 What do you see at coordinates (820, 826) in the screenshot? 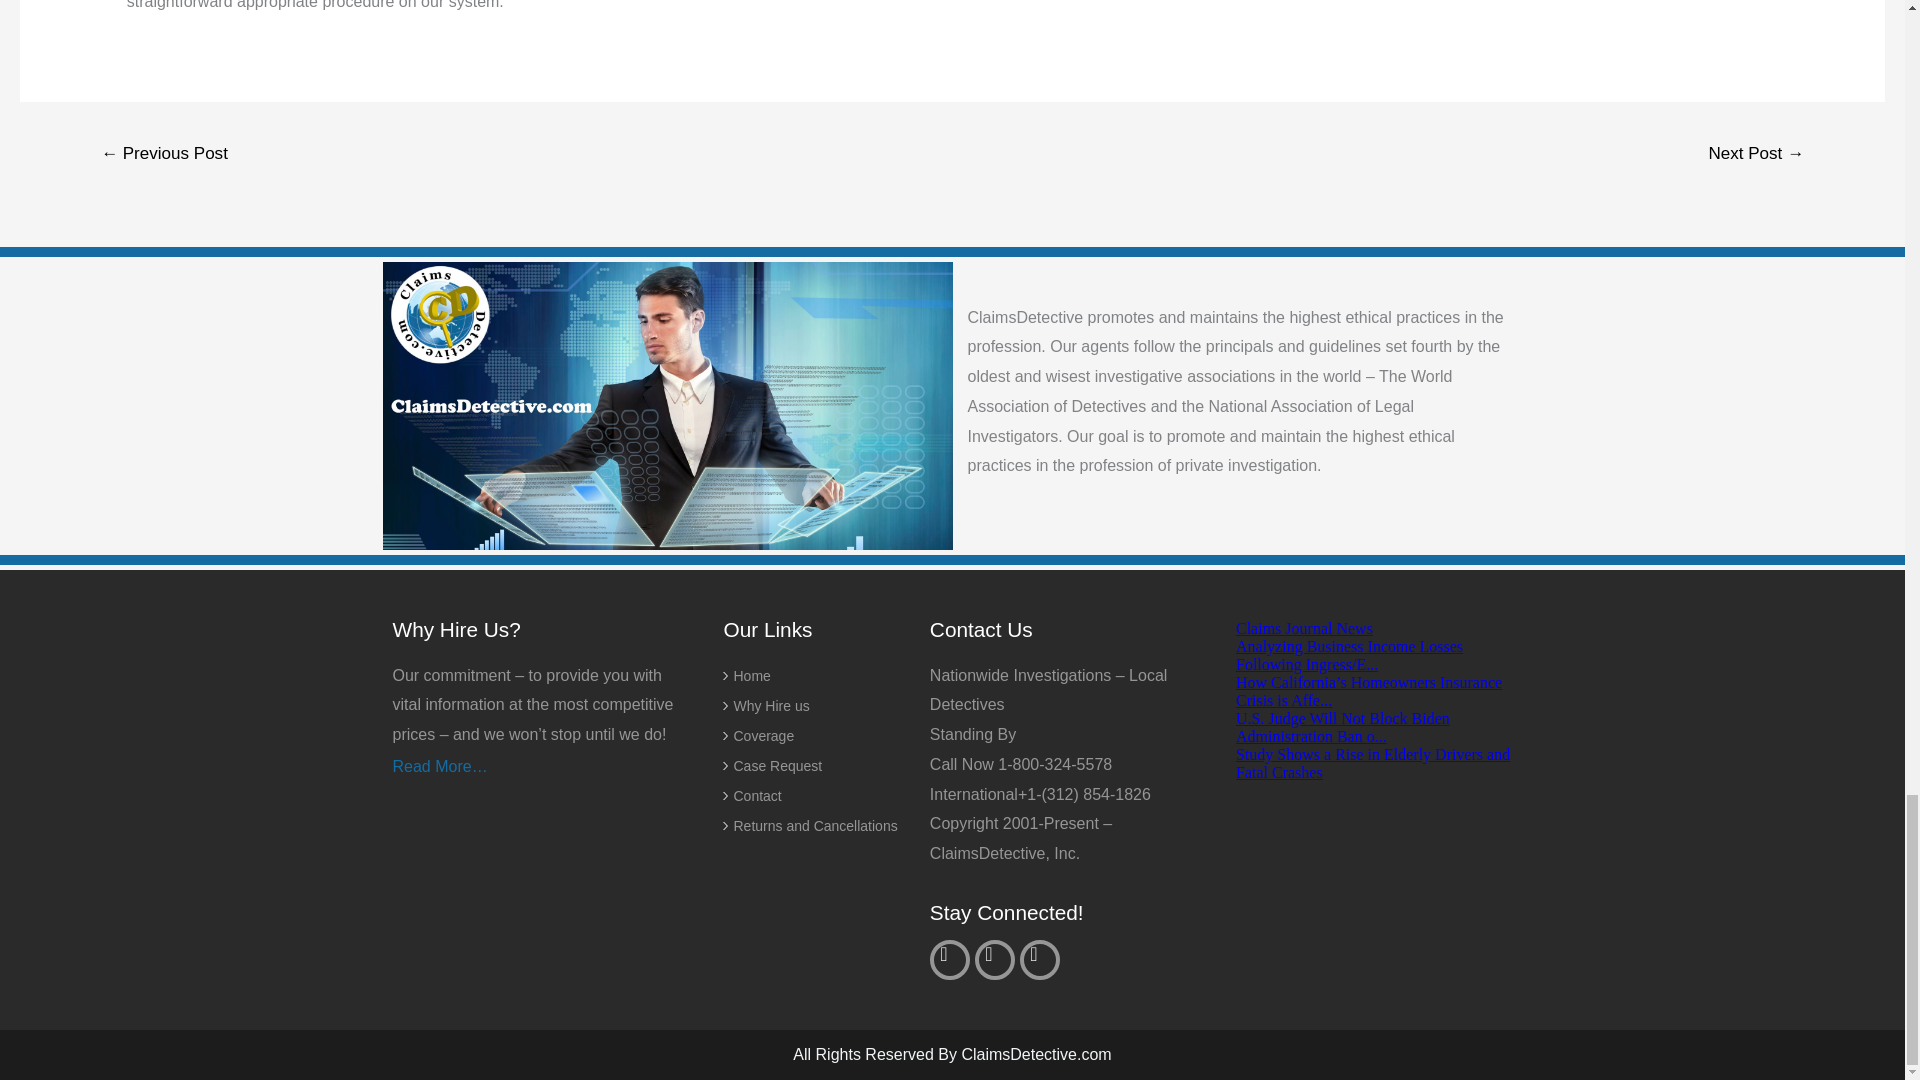
I see `Returns and Cancellations` at bounding box center [820, 826].